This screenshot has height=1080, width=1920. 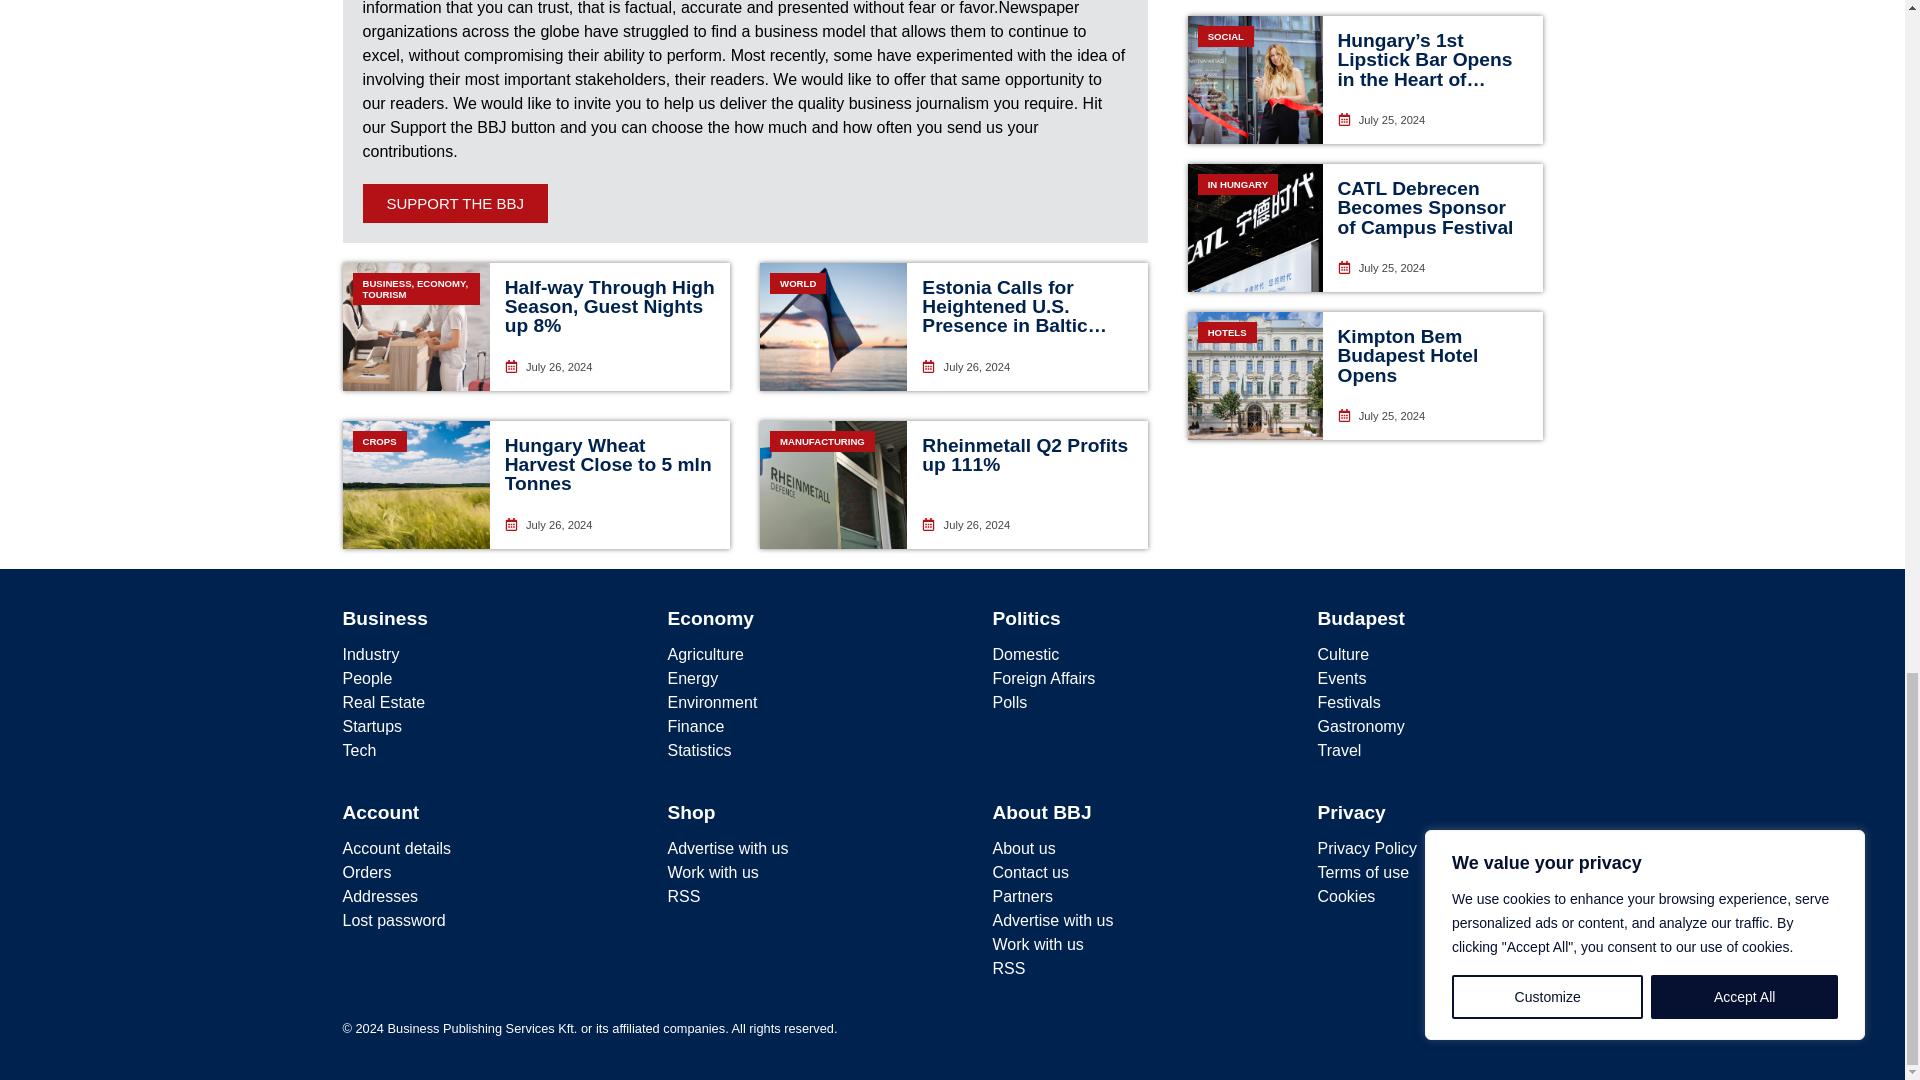 I want to click on MANUFACTURING, so click(x=833, y=484).